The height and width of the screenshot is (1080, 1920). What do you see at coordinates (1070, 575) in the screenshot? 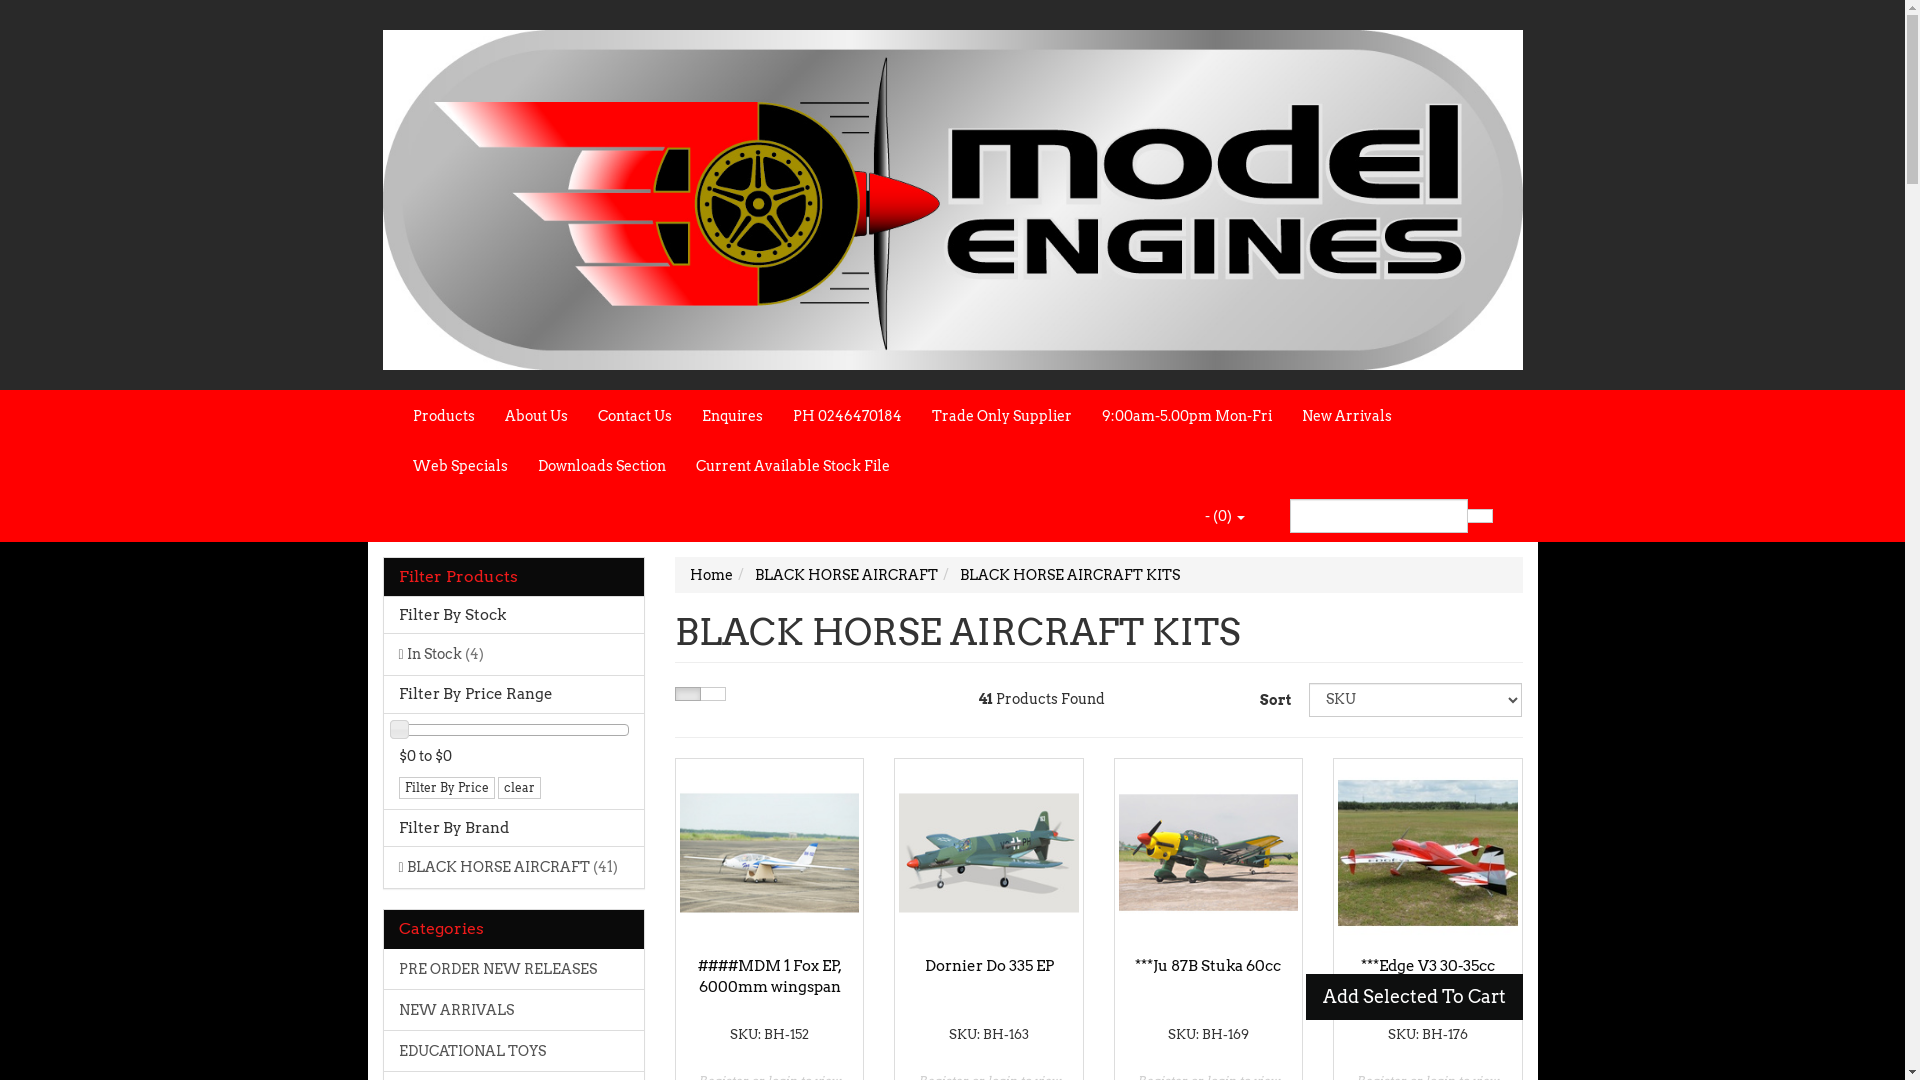
I see `BLACK HORSE AIRCRAFT KITS` at bounding box center [1070, 575].